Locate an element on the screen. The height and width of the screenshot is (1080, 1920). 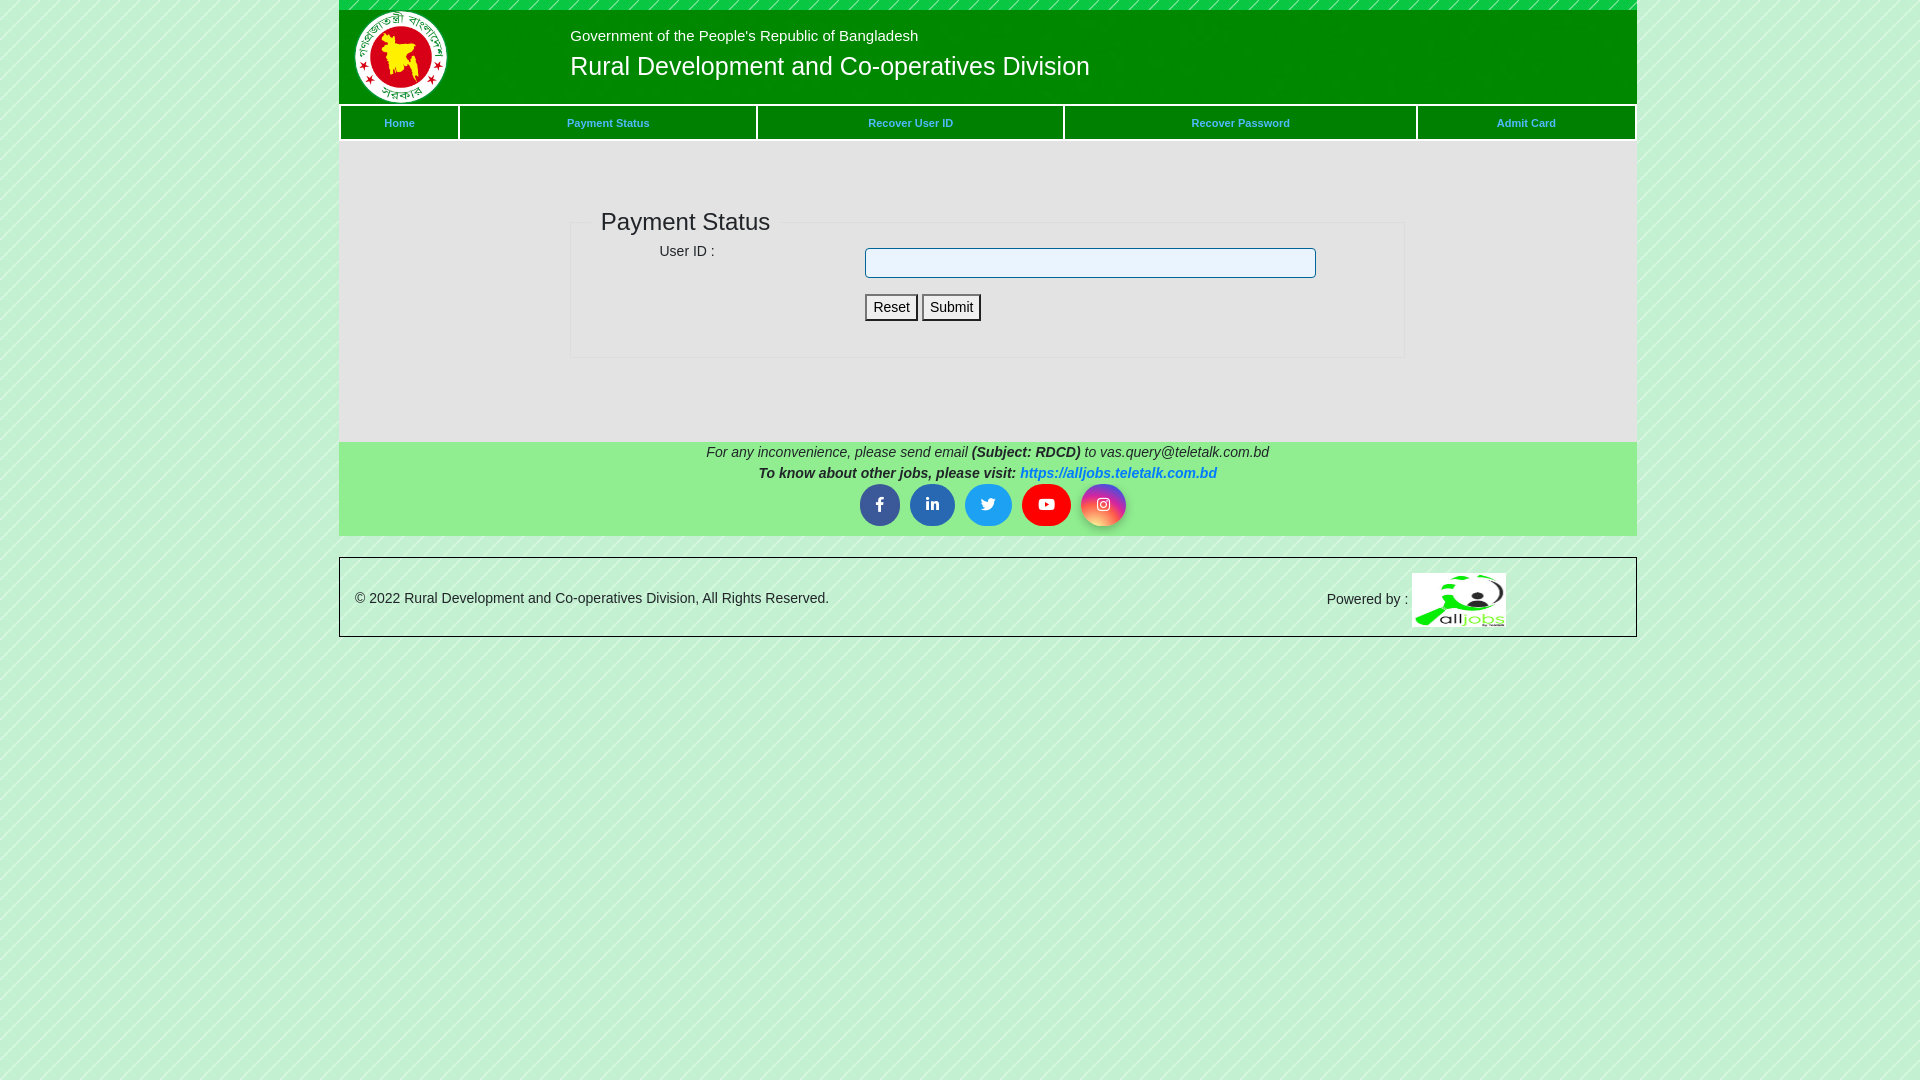
Twitter is located at coordinates (988, 506).